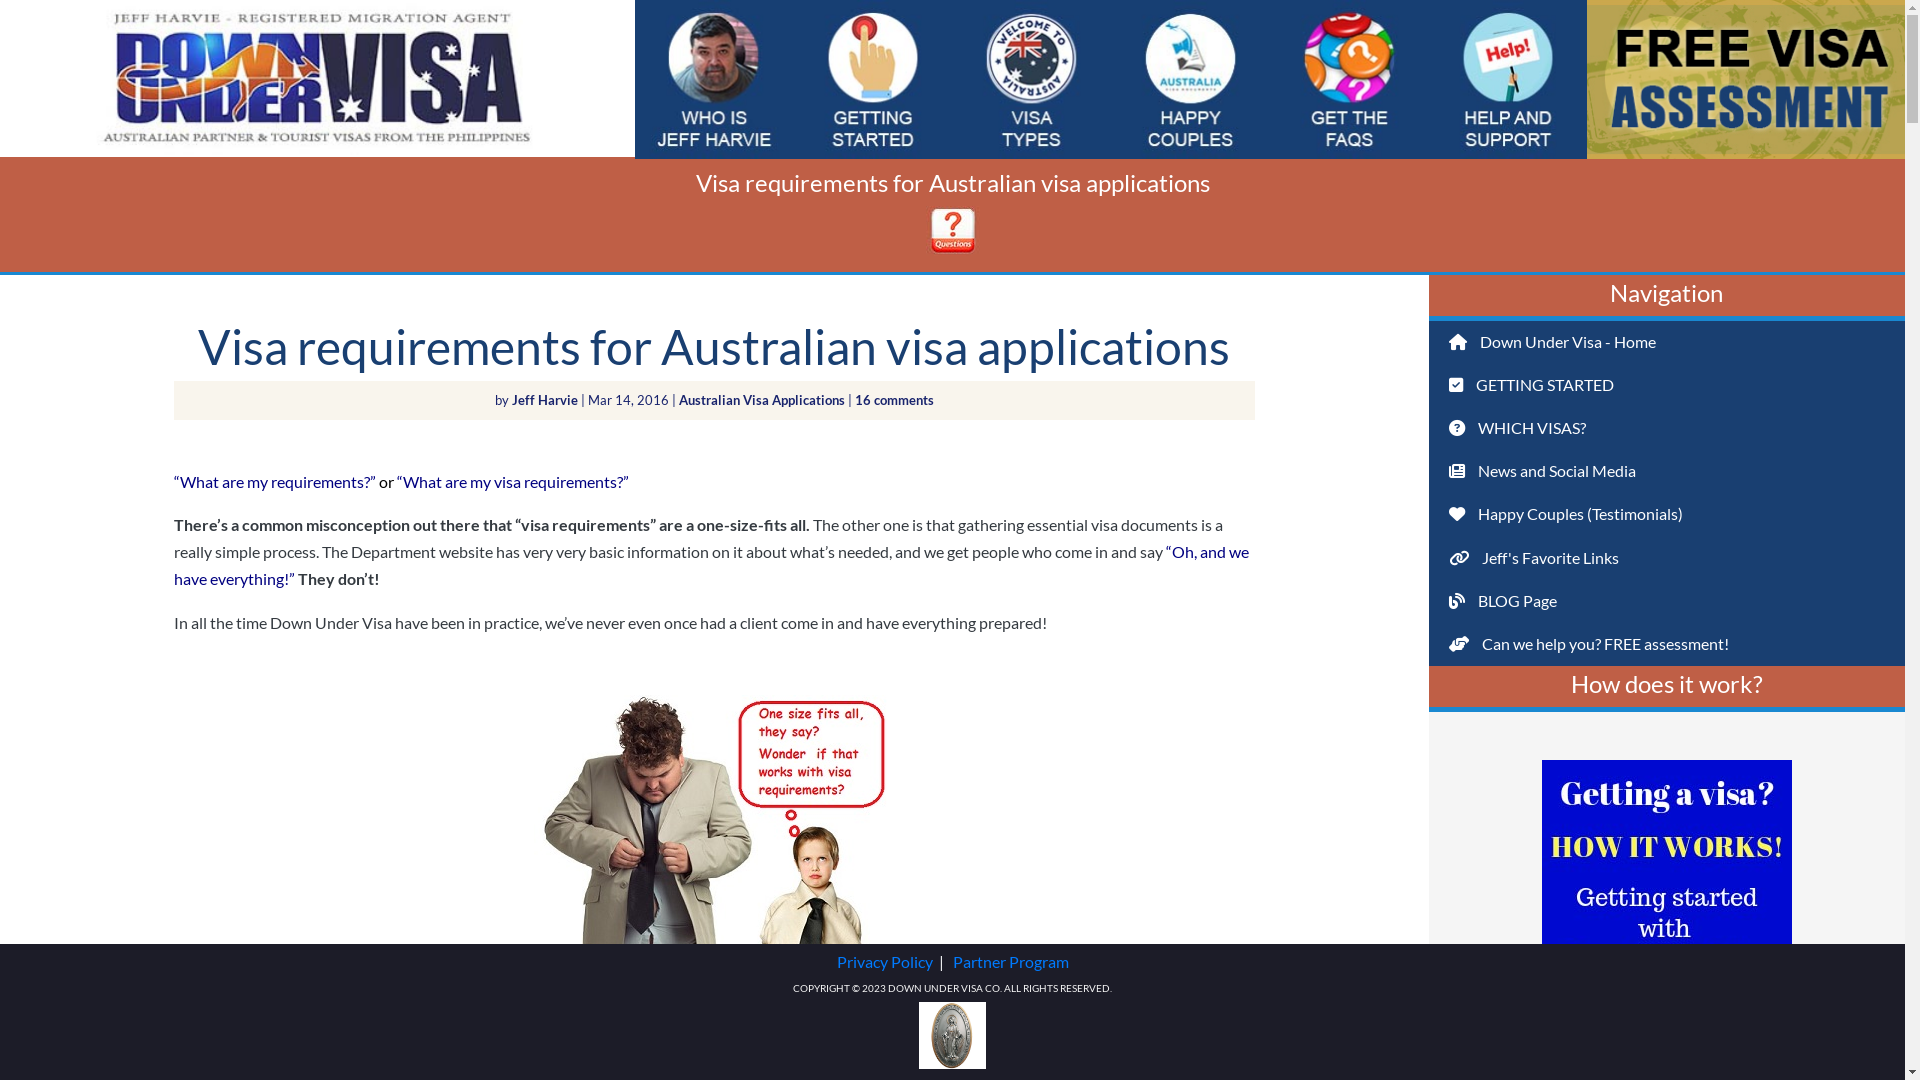 Image resolution: width=1920 pixels, height=1080 pixels. Describe the element at coordinates (714, 5) in the screenshot. I see `Who Is Jreff Harvie` at that location.